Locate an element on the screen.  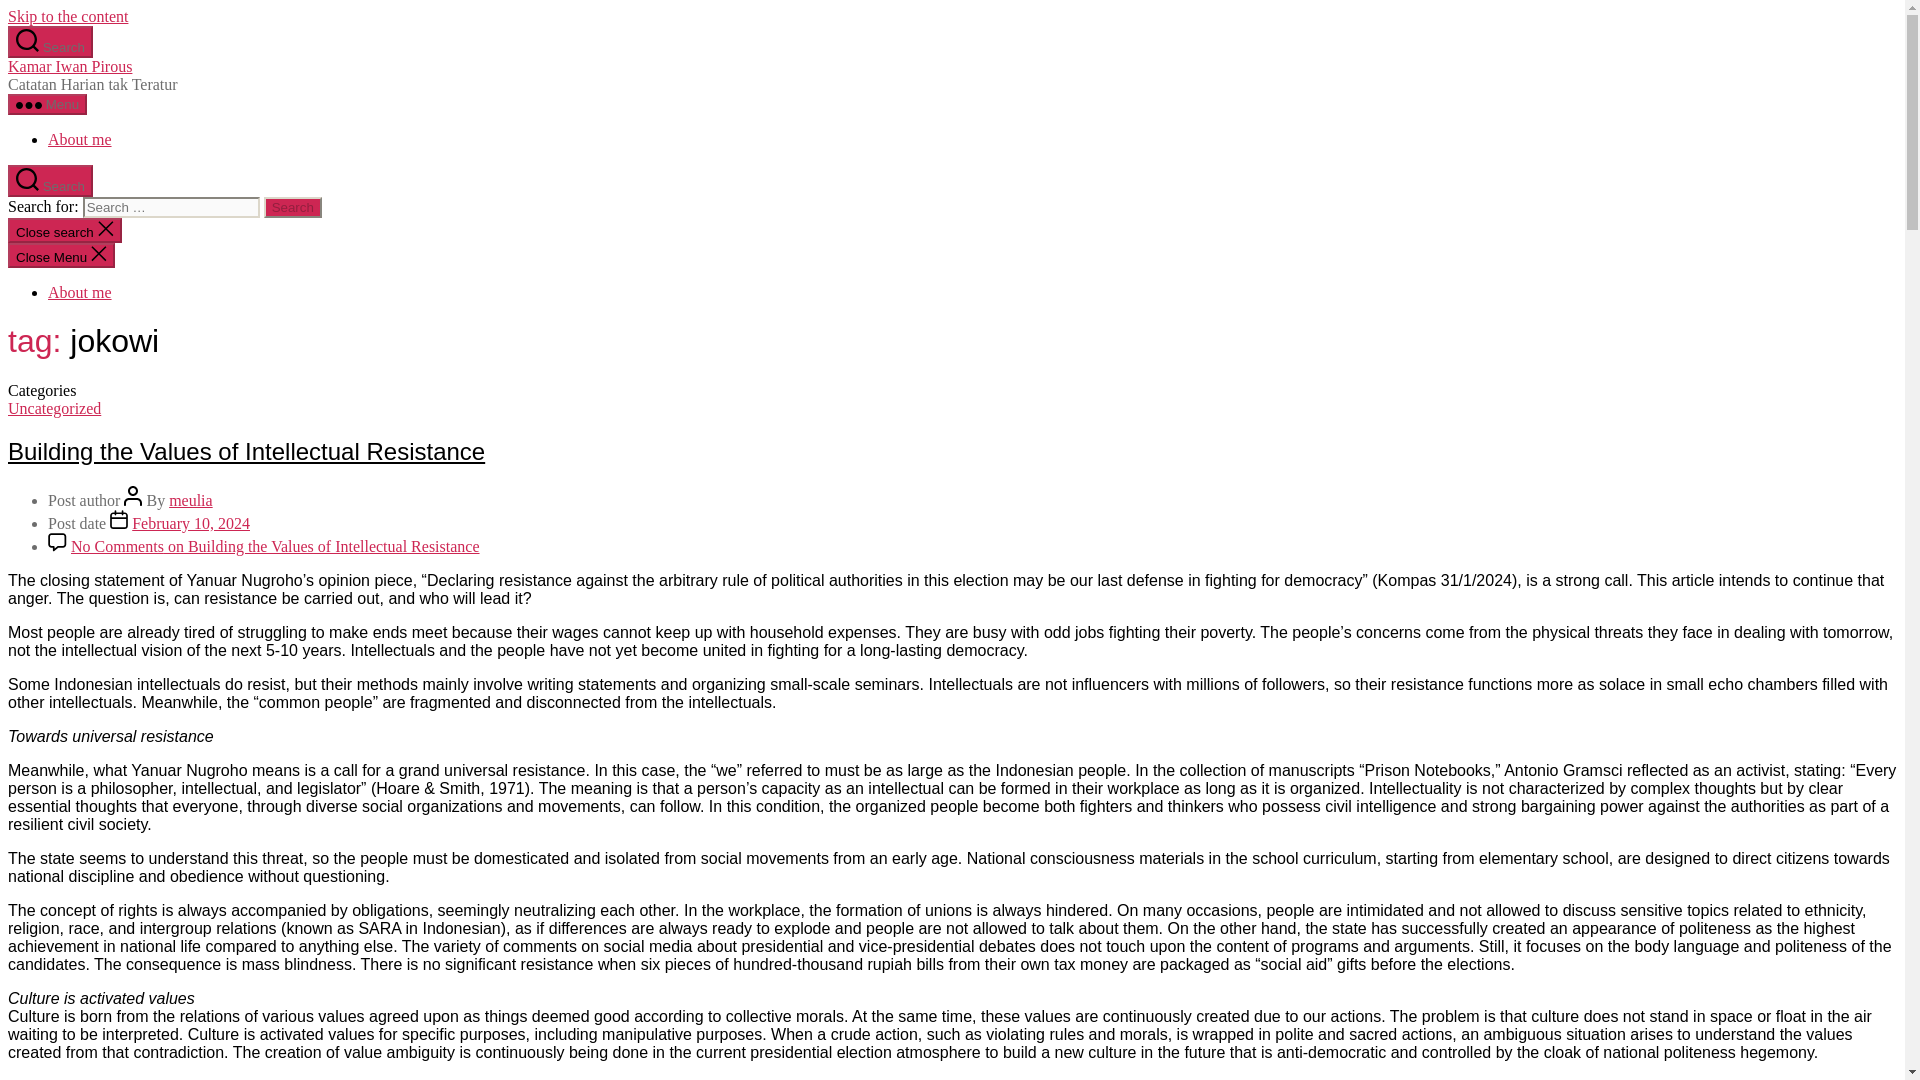
Search is located at coordinates (50, 42).